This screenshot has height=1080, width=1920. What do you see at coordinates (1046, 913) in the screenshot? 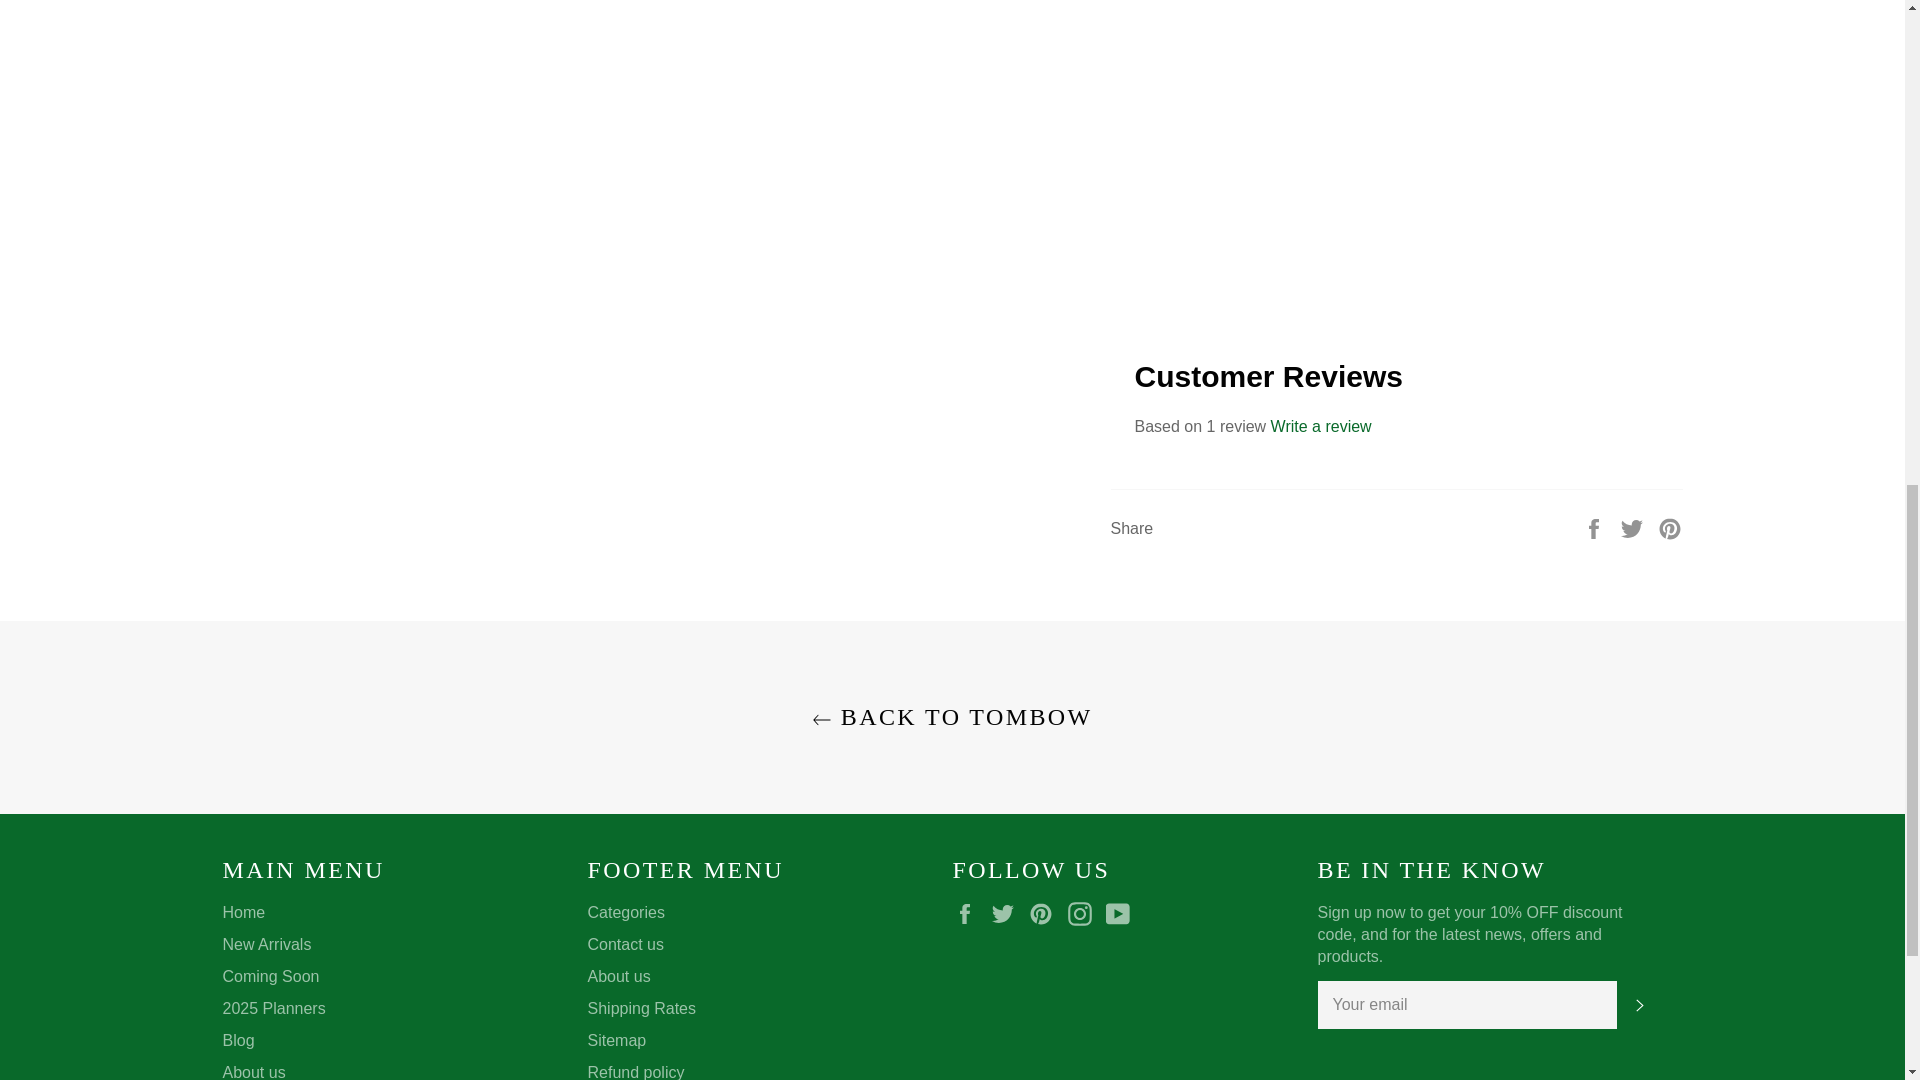
I see `Yoseka Stationery on Pinterest` at bounding box center [1046, 913].